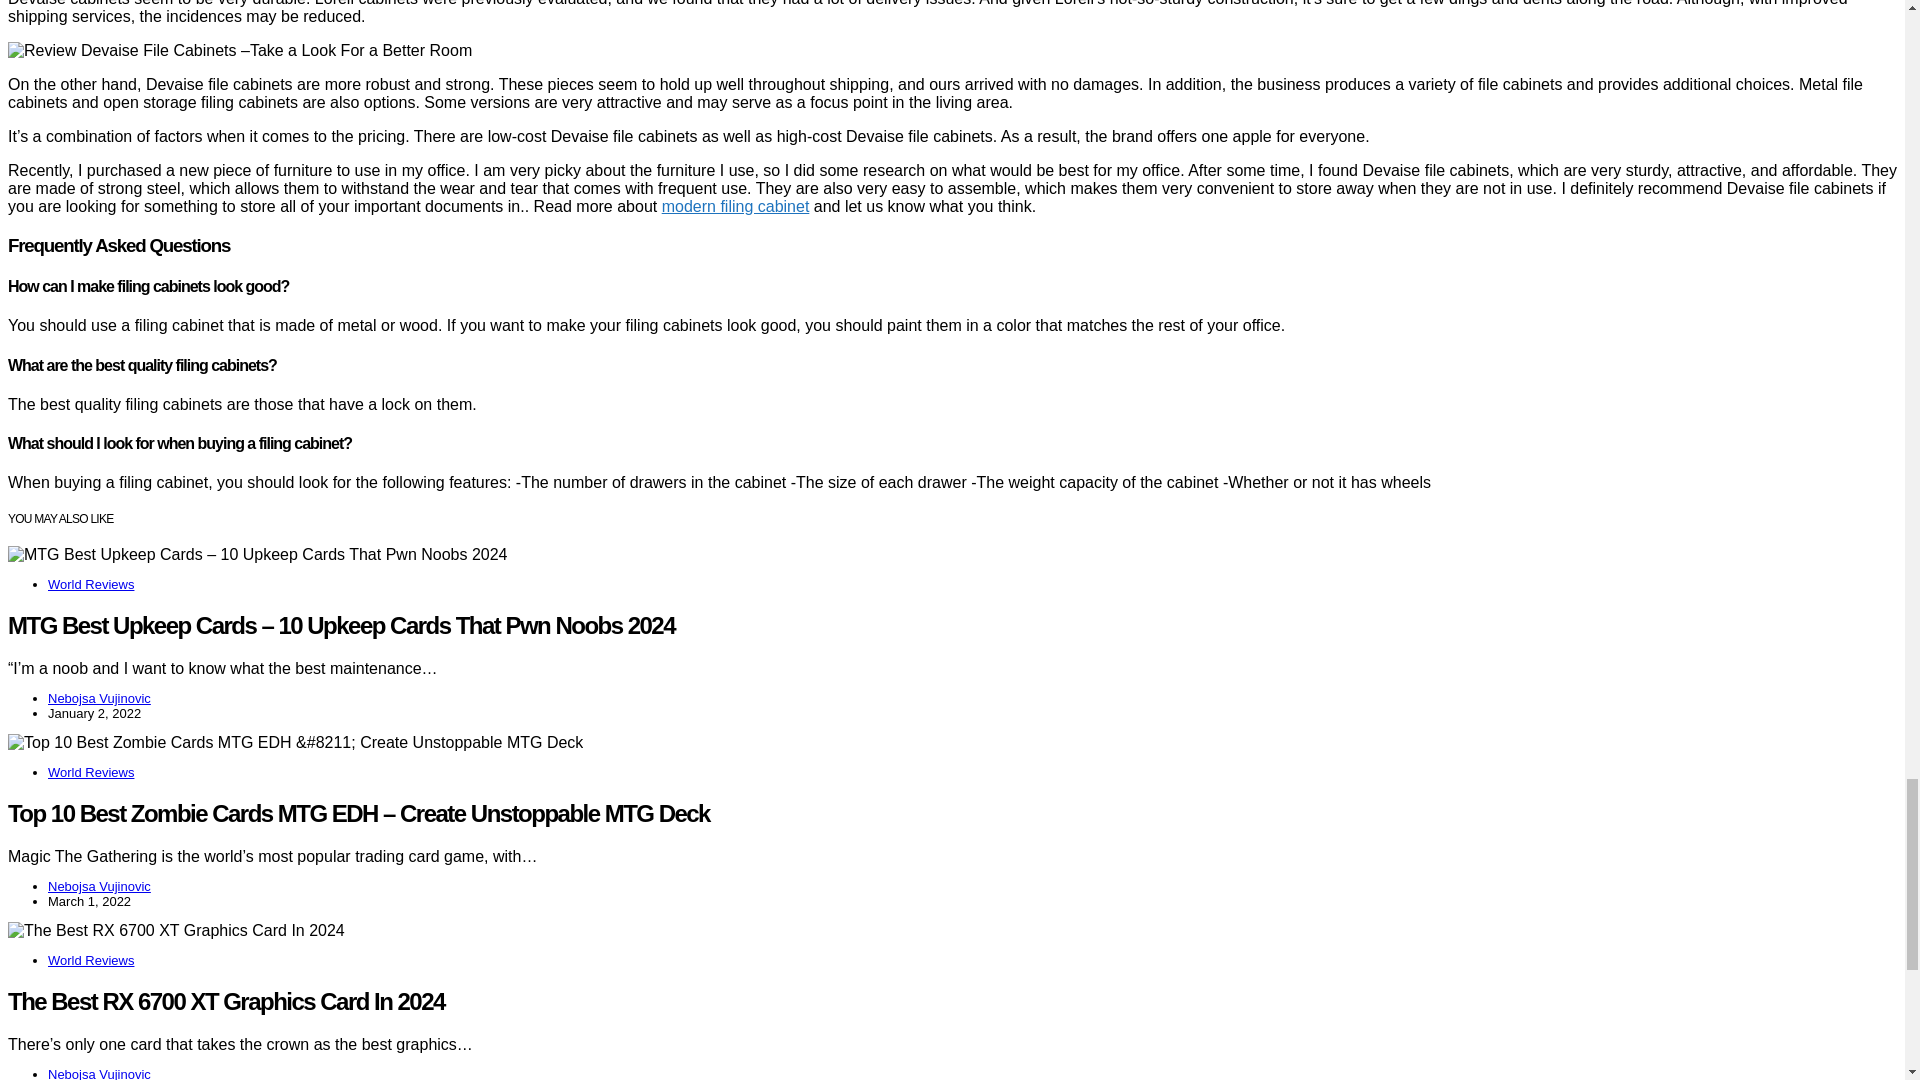  What do you see at coordinates (100, 886) in the screenshot?
I see `View all posts by Nebojsa Vujinovic` at bounding box center [100, 886].